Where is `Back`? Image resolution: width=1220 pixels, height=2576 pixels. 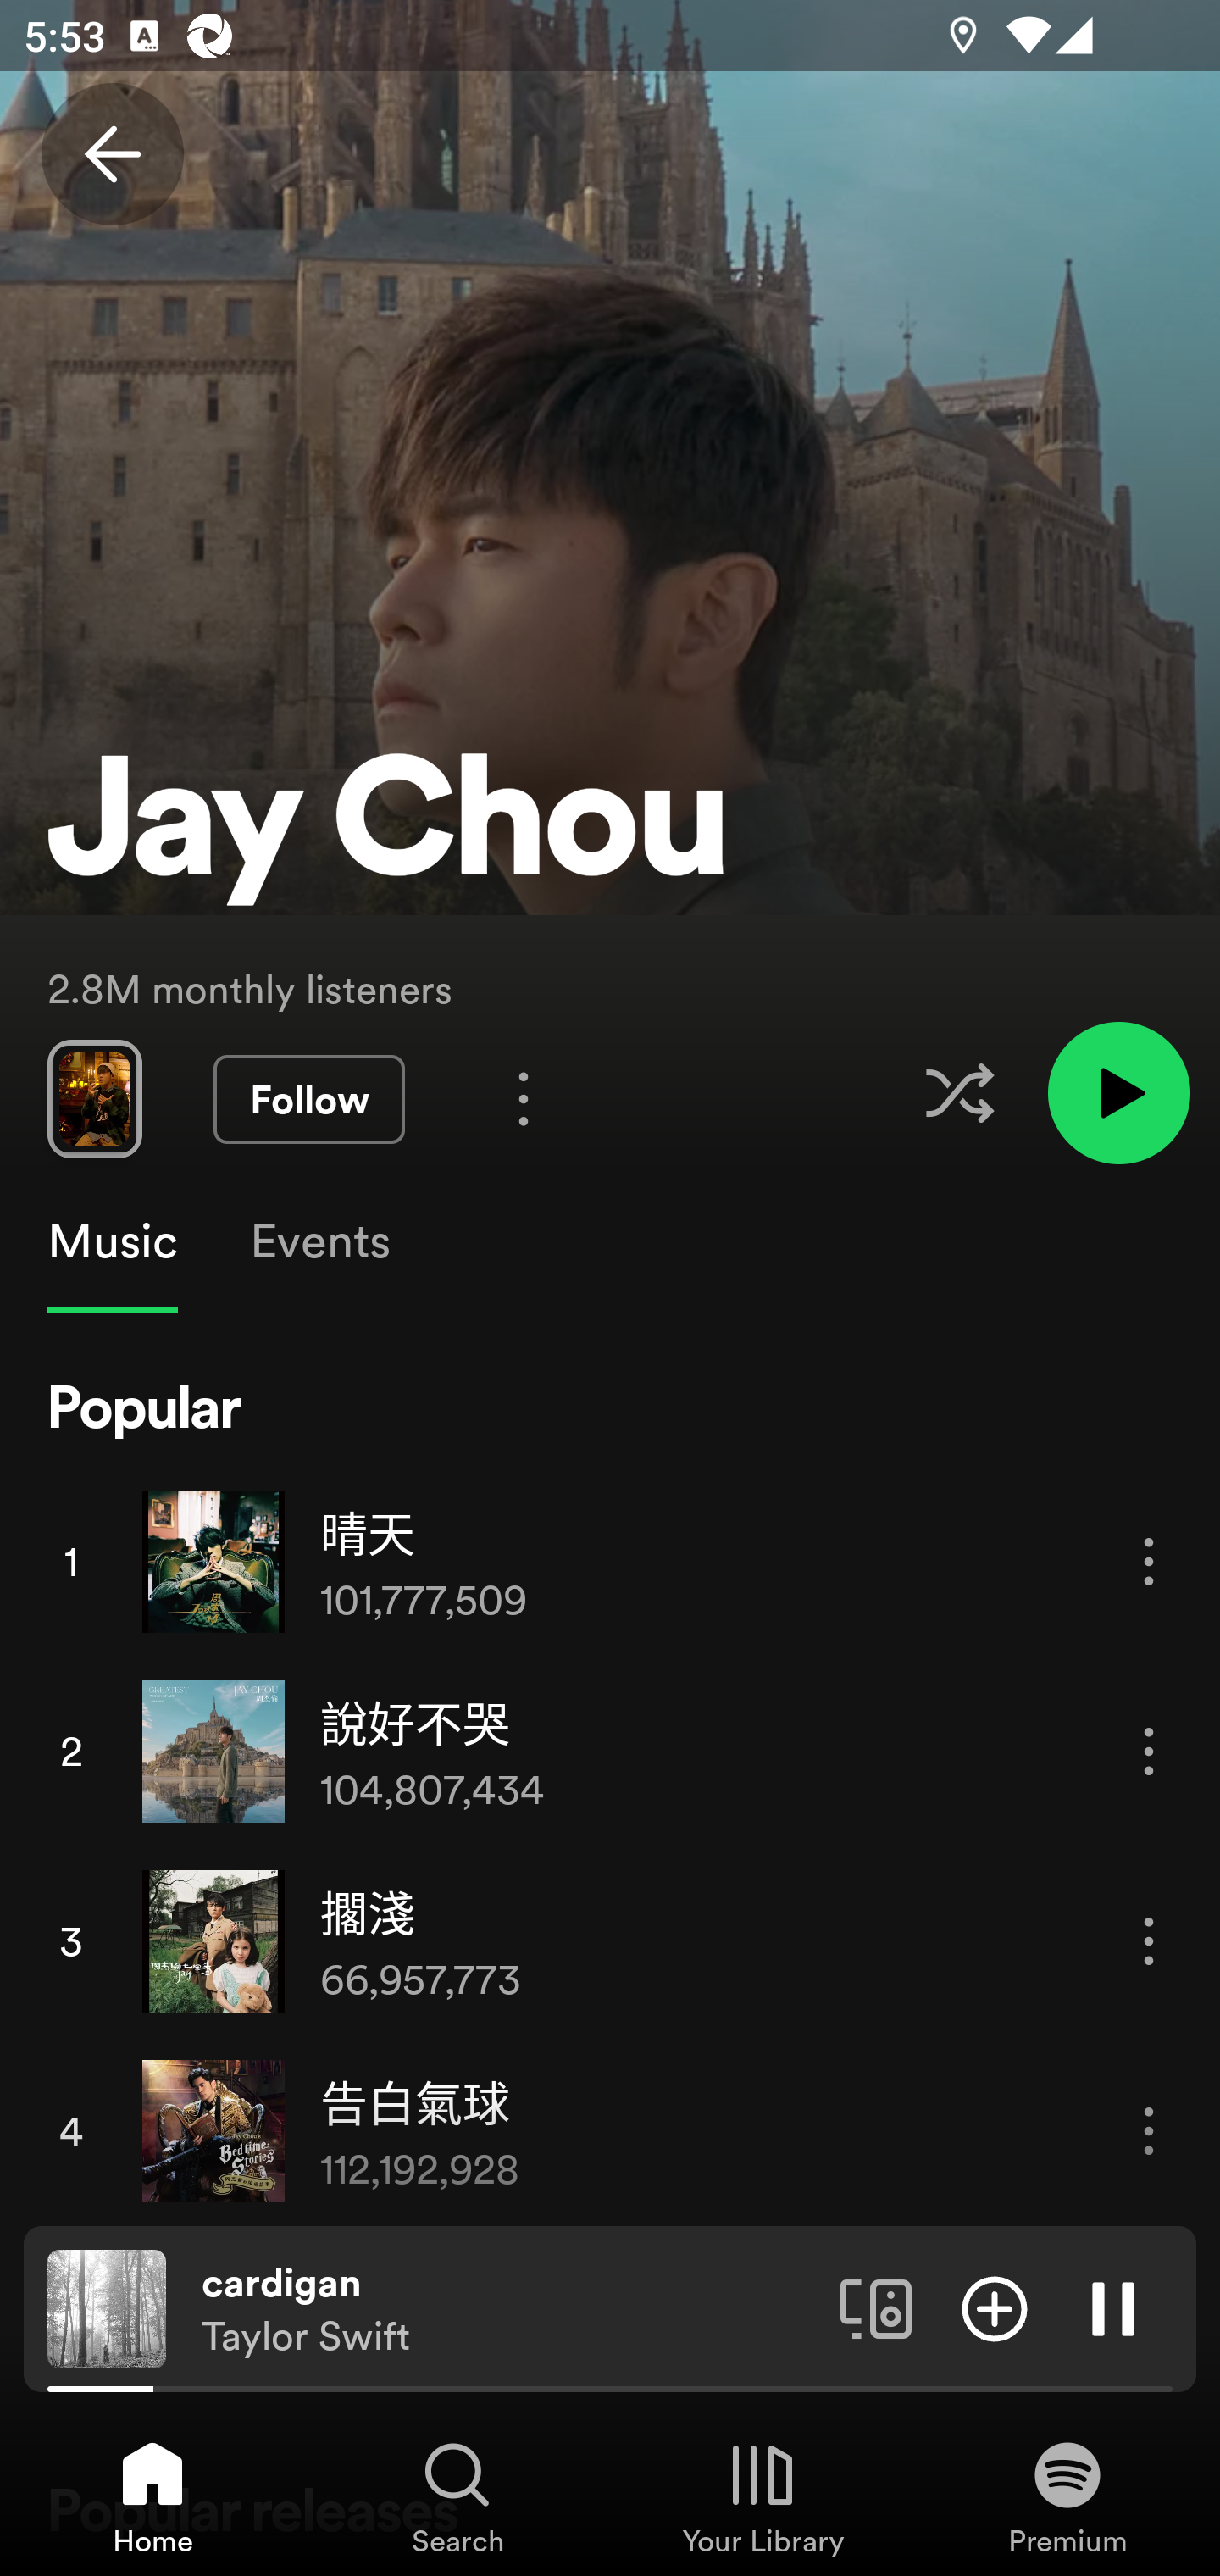
Back is located at coordinates (112, 154).